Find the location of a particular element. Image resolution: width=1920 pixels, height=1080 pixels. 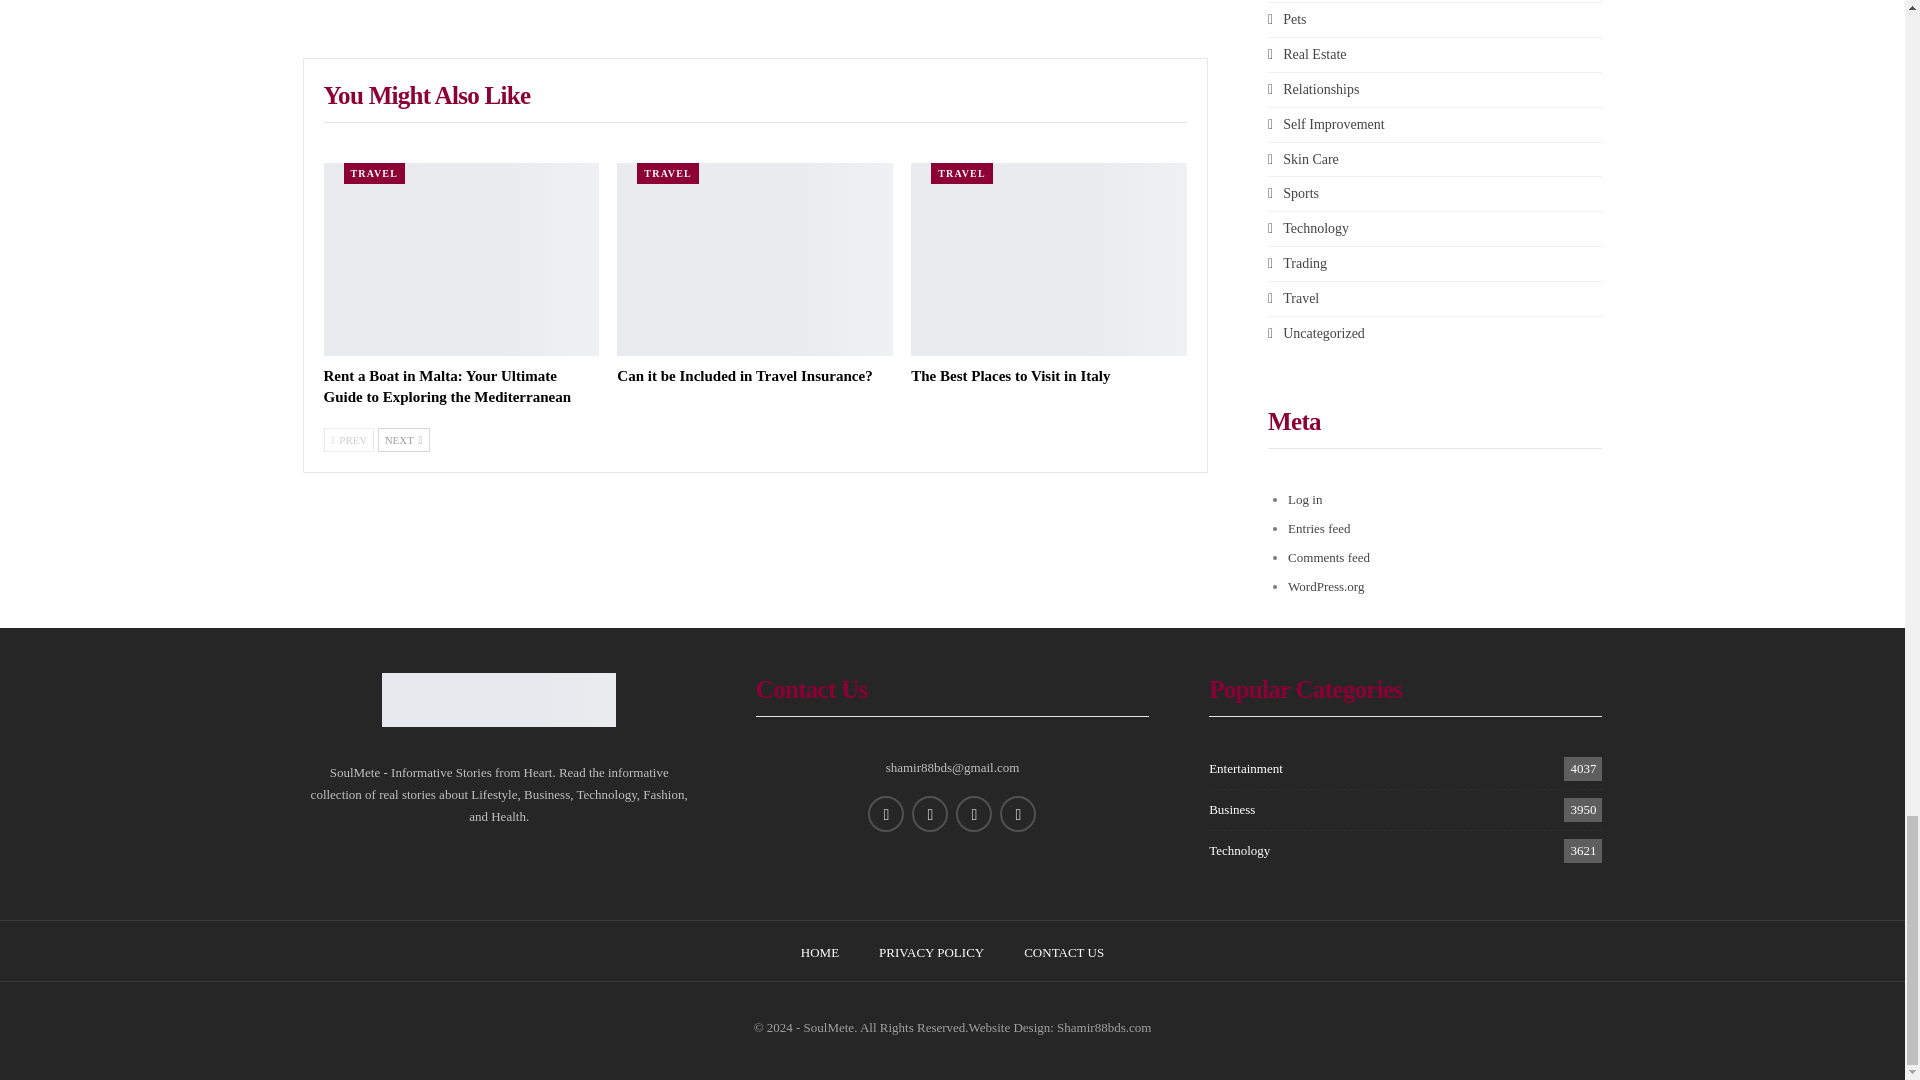

Can it be Included in Travel Insurance? is located at coordinates (754, 260).